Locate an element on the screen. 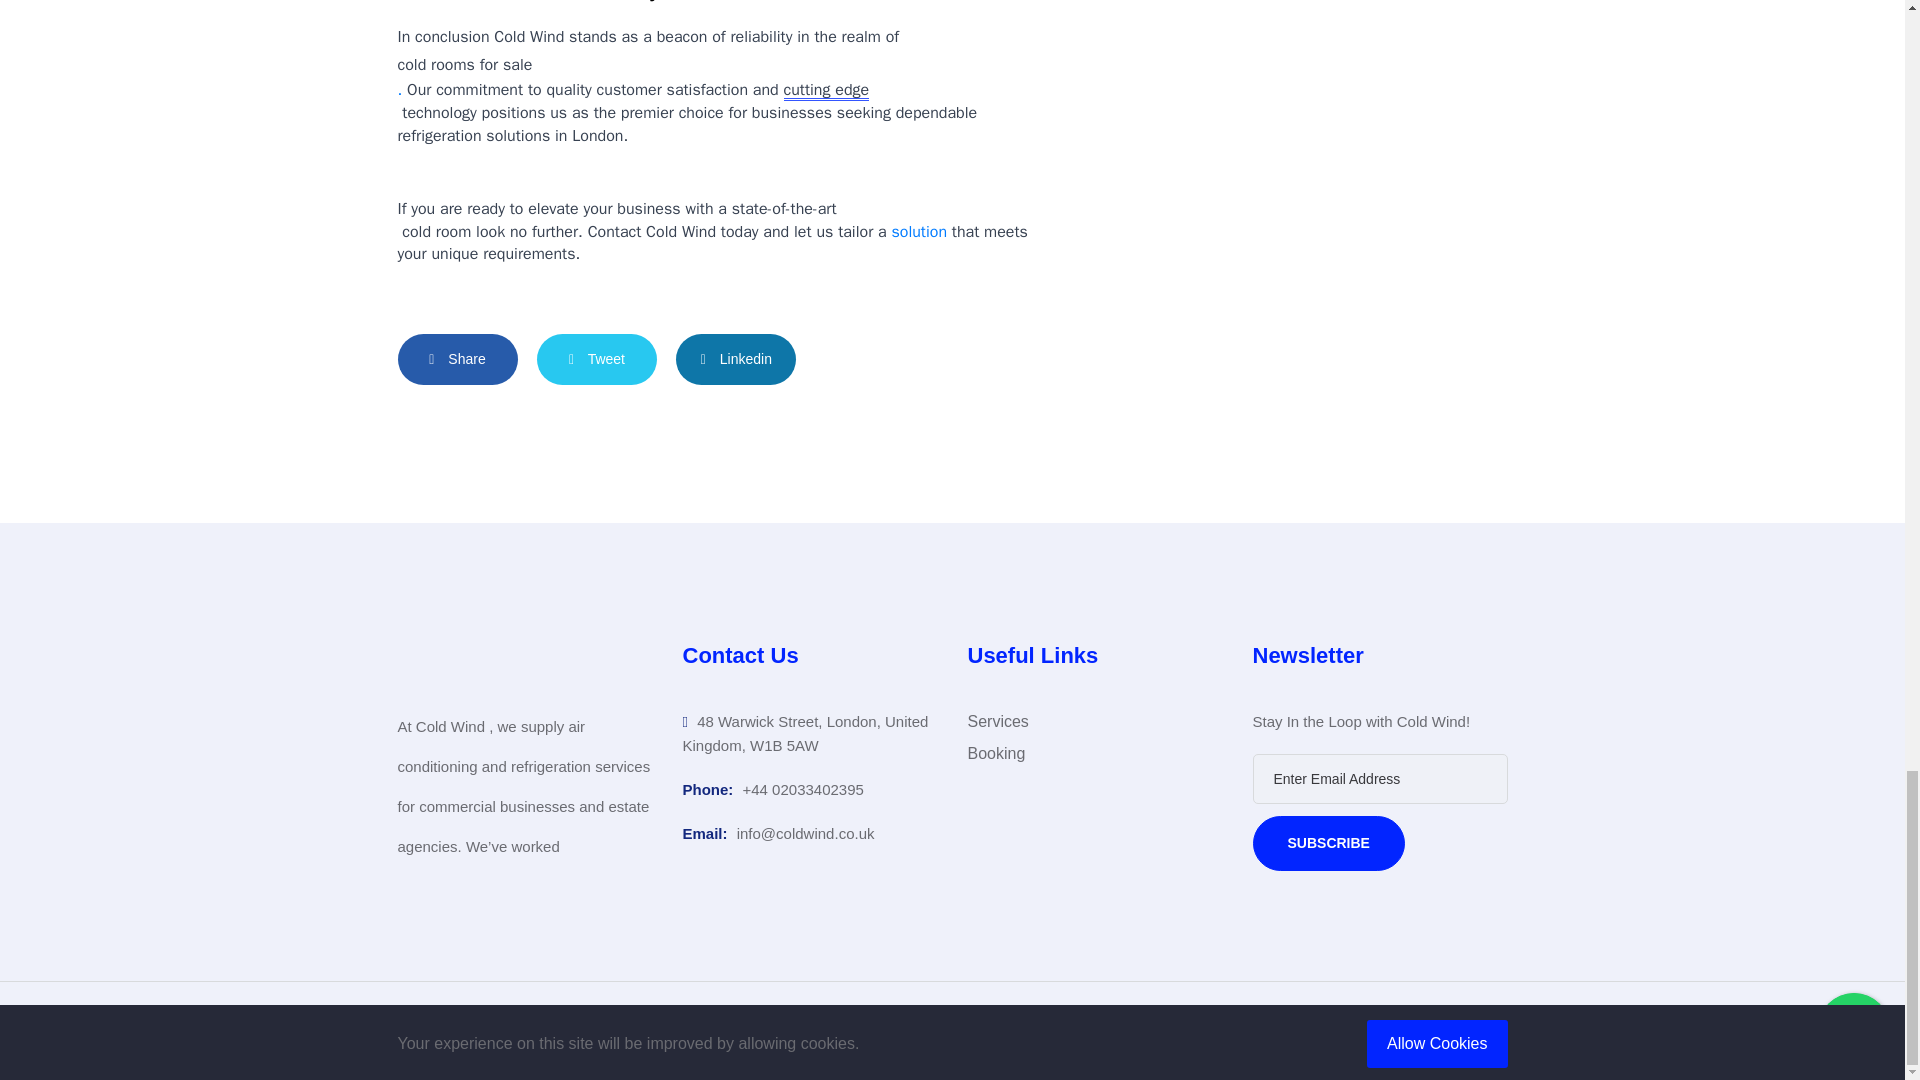 The height and width of the screenshot is (1080, 1920). SUBSCRIBE is located at coordinates (1327, 843).